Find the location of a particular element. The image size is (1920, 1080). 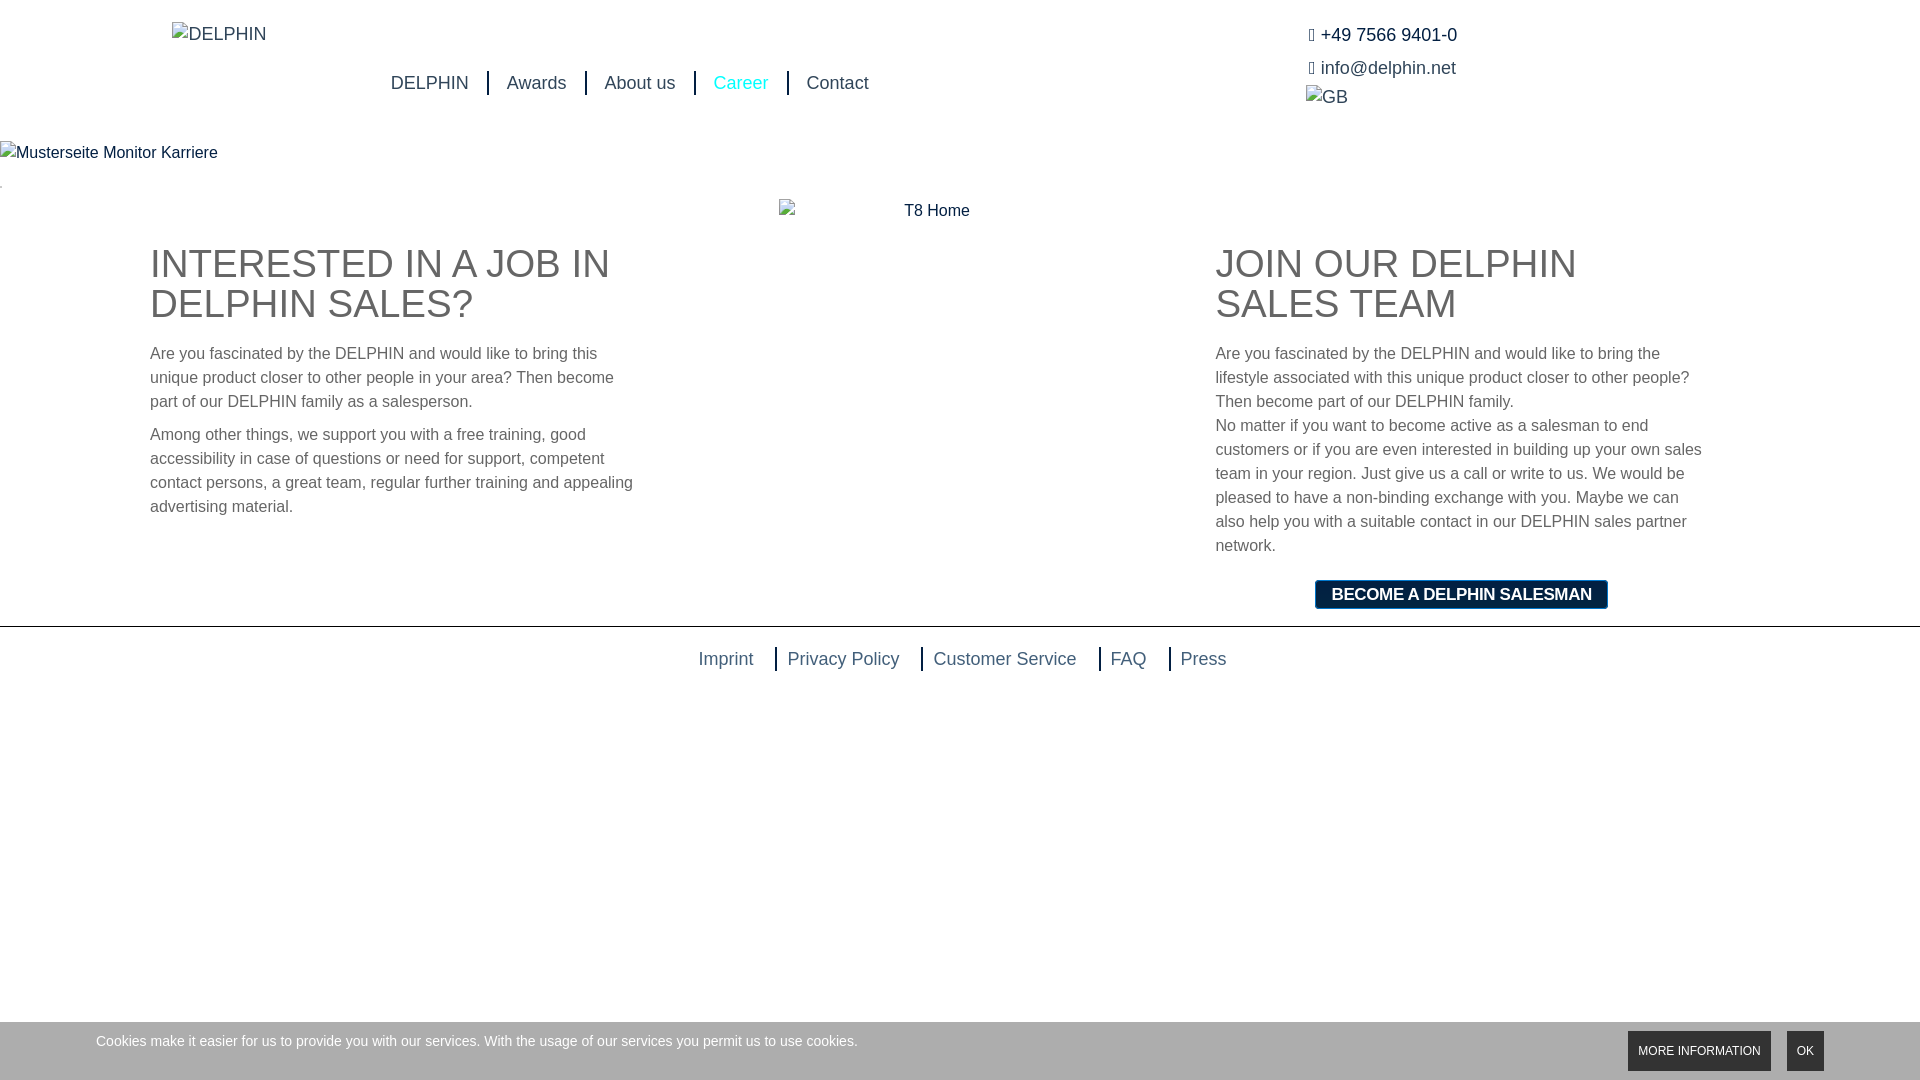

GB is located at coordinates (1327, 97).